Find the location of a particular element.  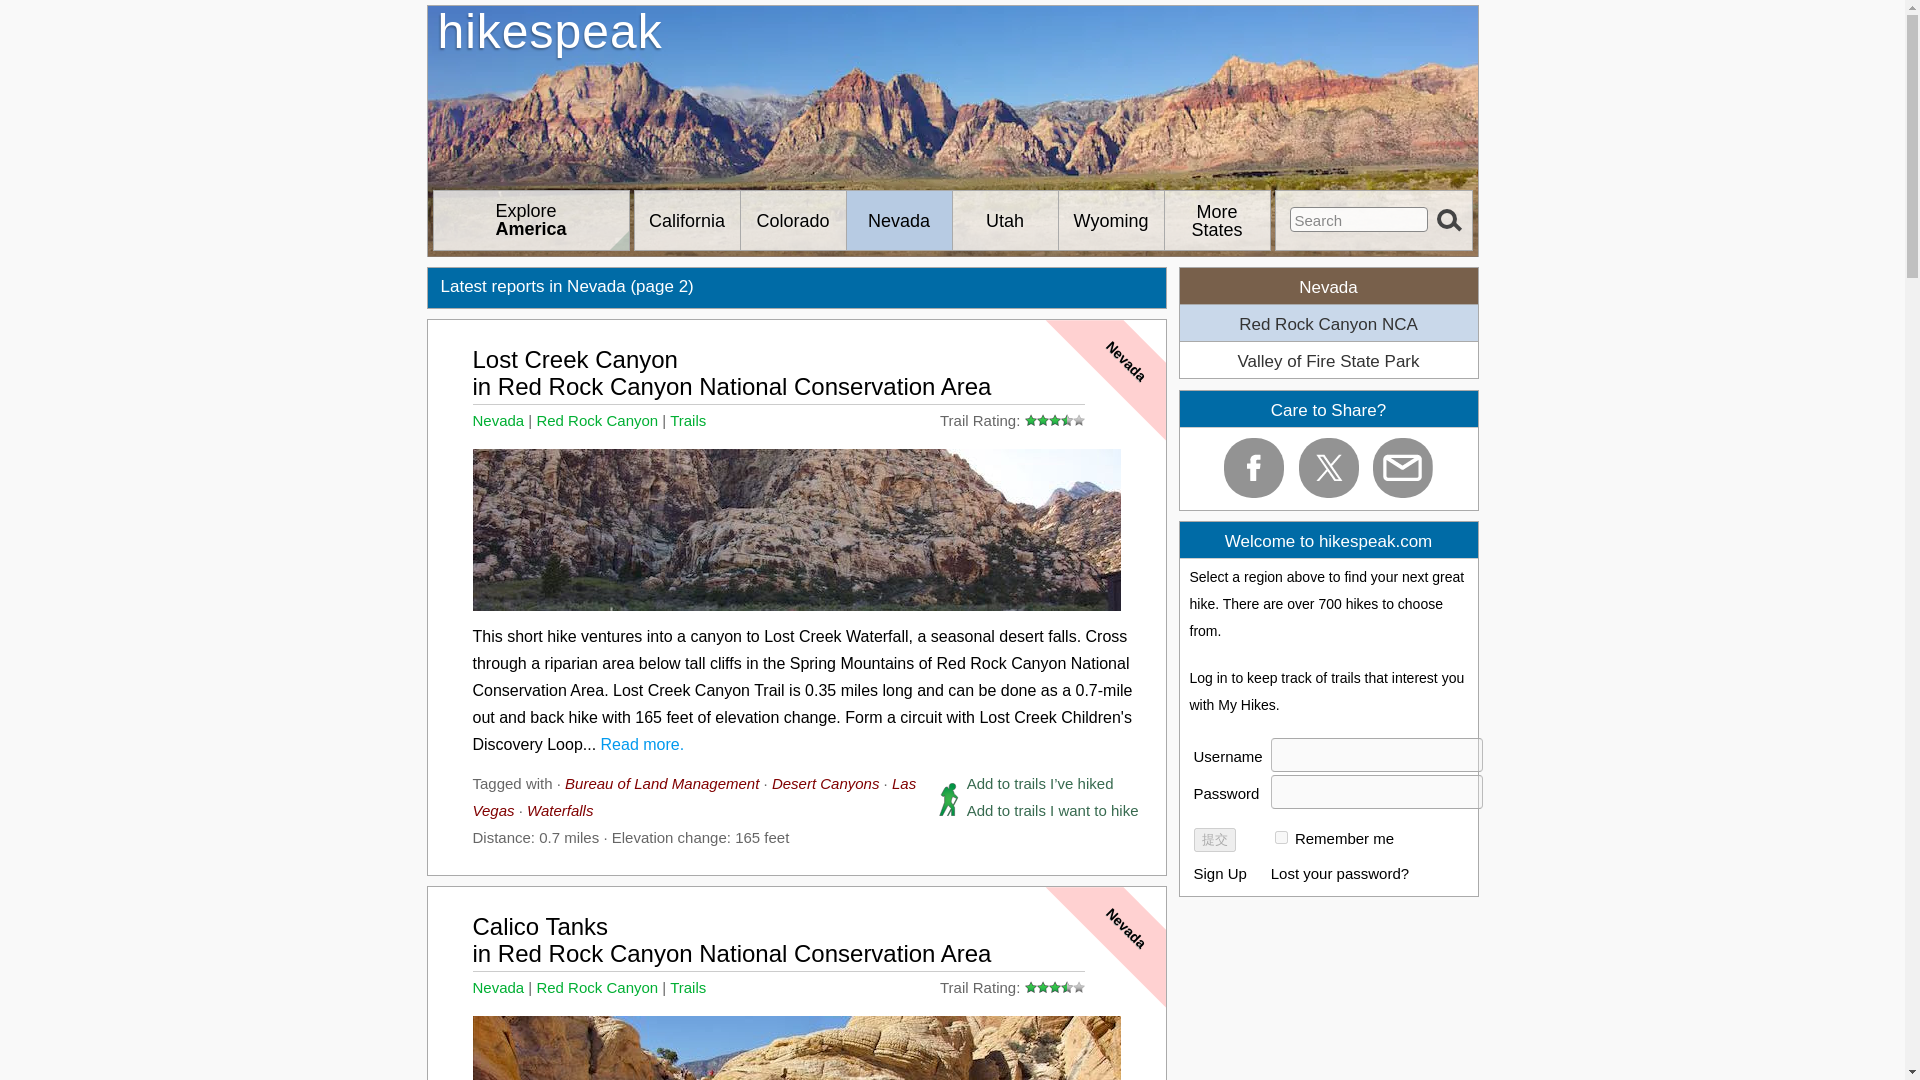

hikespeak is located at coordinates (1359, 220).